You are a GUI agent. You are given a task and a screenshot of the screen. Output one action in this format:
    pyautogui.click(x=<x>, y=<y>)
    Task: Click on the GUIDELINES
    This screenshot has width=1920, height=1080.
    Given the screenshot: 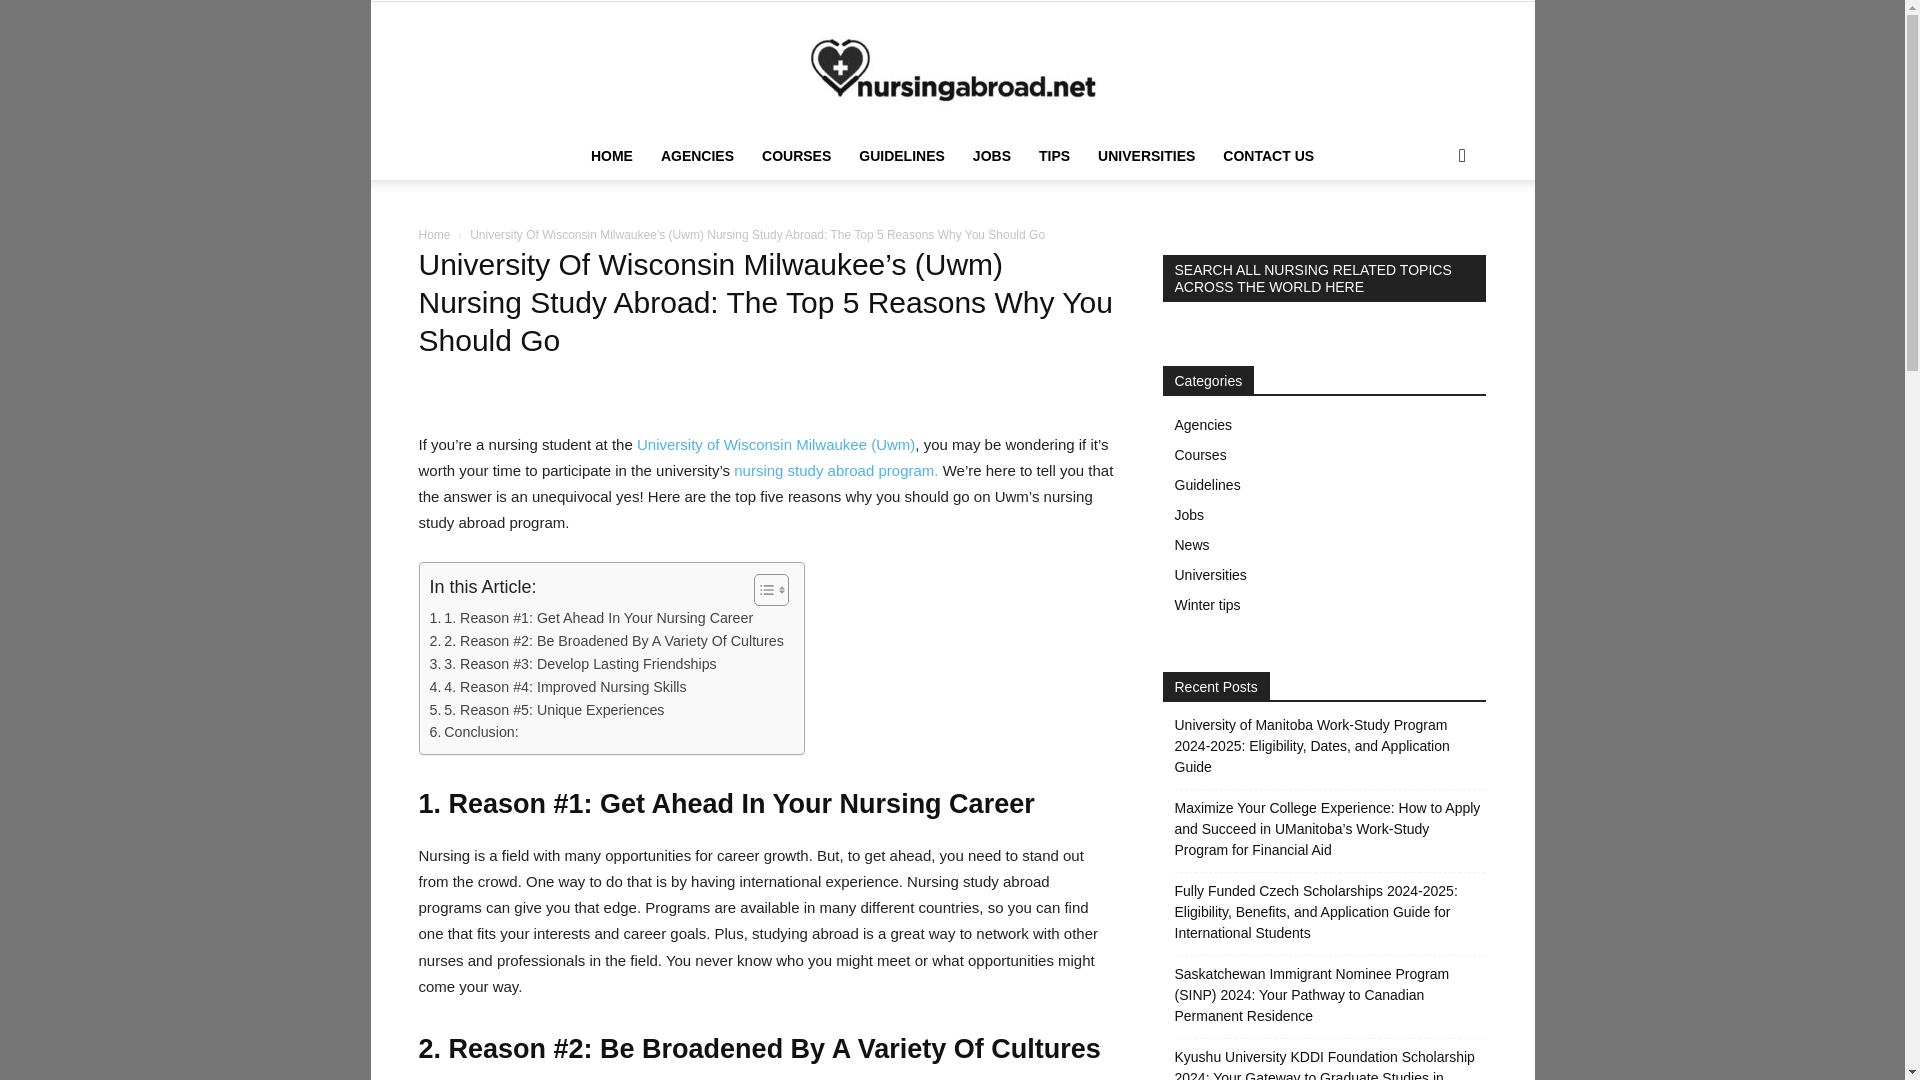 What is the action you would take?
    pyautogui.click(x=901, y=156)
    